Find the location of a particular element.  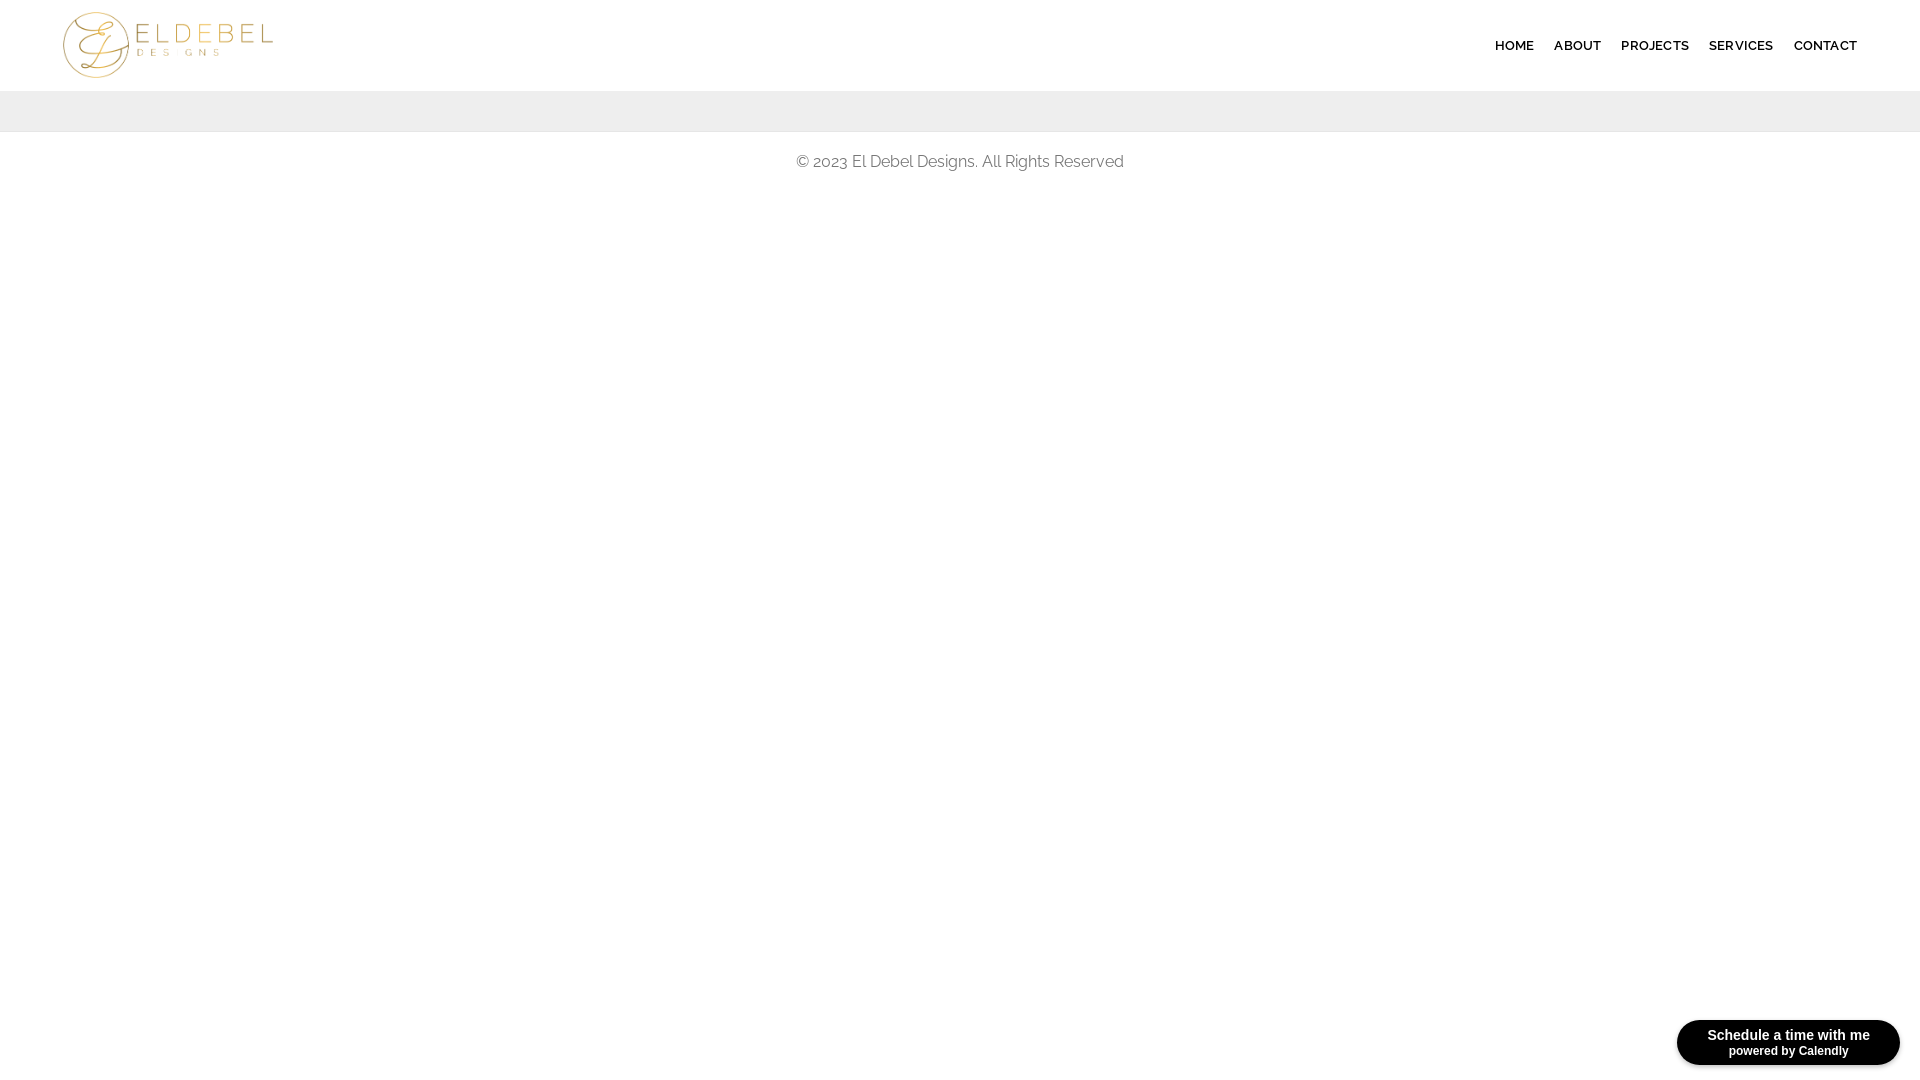

ABOUT is located at coordinates (1578, 45).